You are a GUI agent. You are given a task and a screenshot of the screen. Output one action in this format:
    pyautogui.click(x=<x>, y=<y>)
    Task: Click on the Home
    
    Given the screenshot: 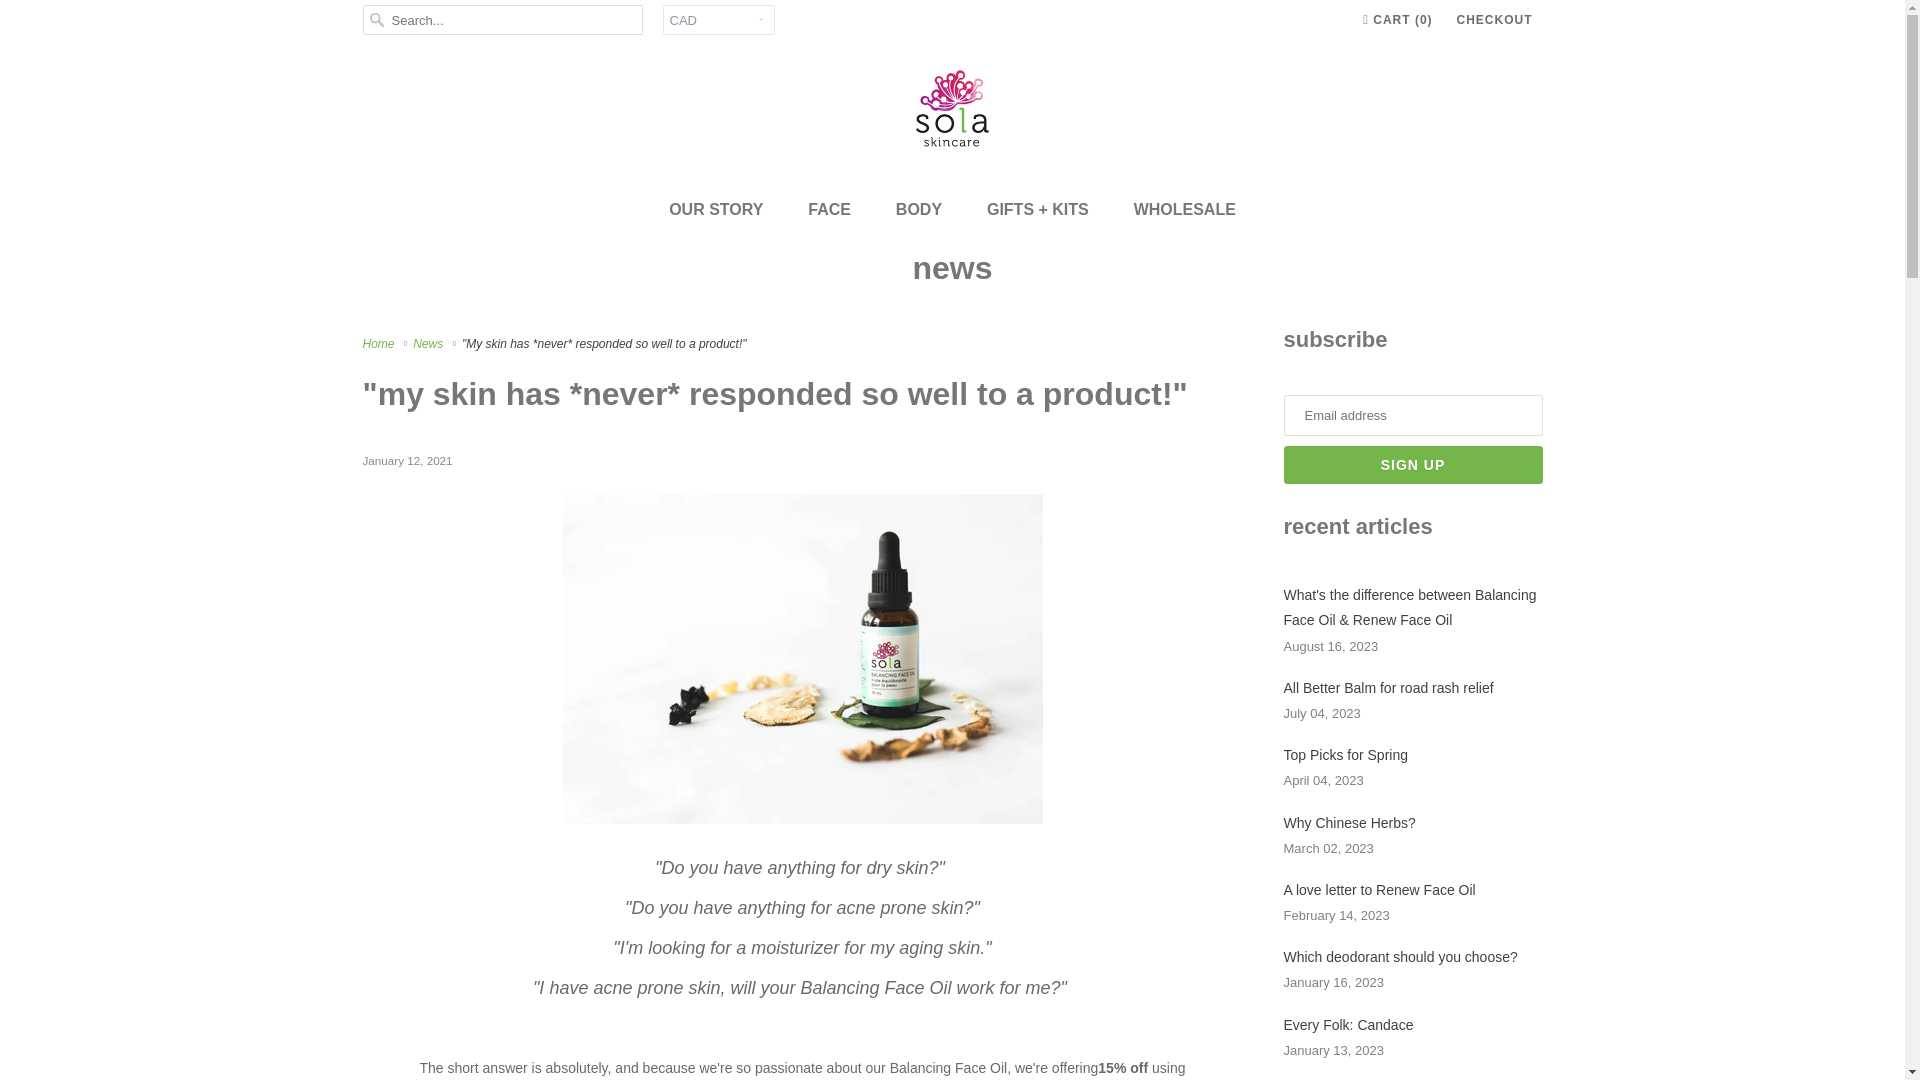 What is the action you would take?
    pyautogui.click(x=380, y=344)
    